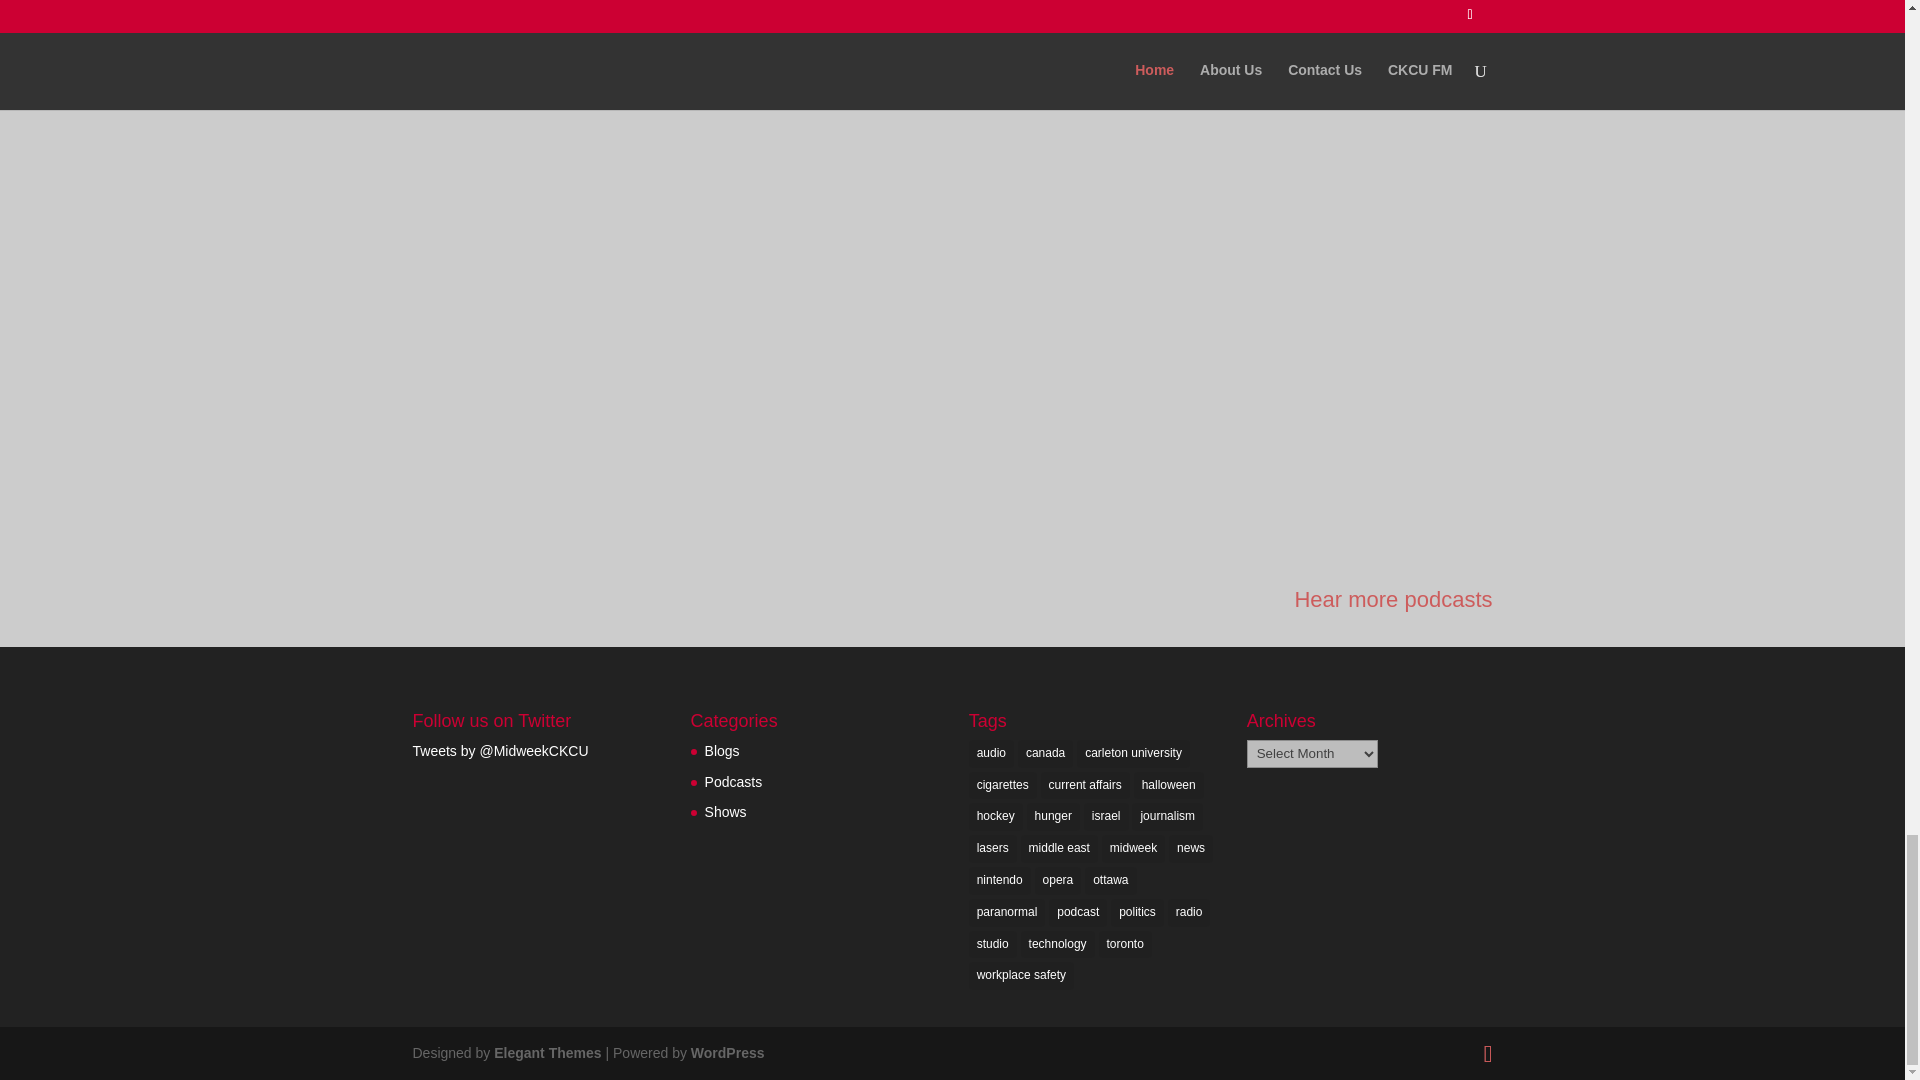  I want to click on halloween, so click(1168, 786).